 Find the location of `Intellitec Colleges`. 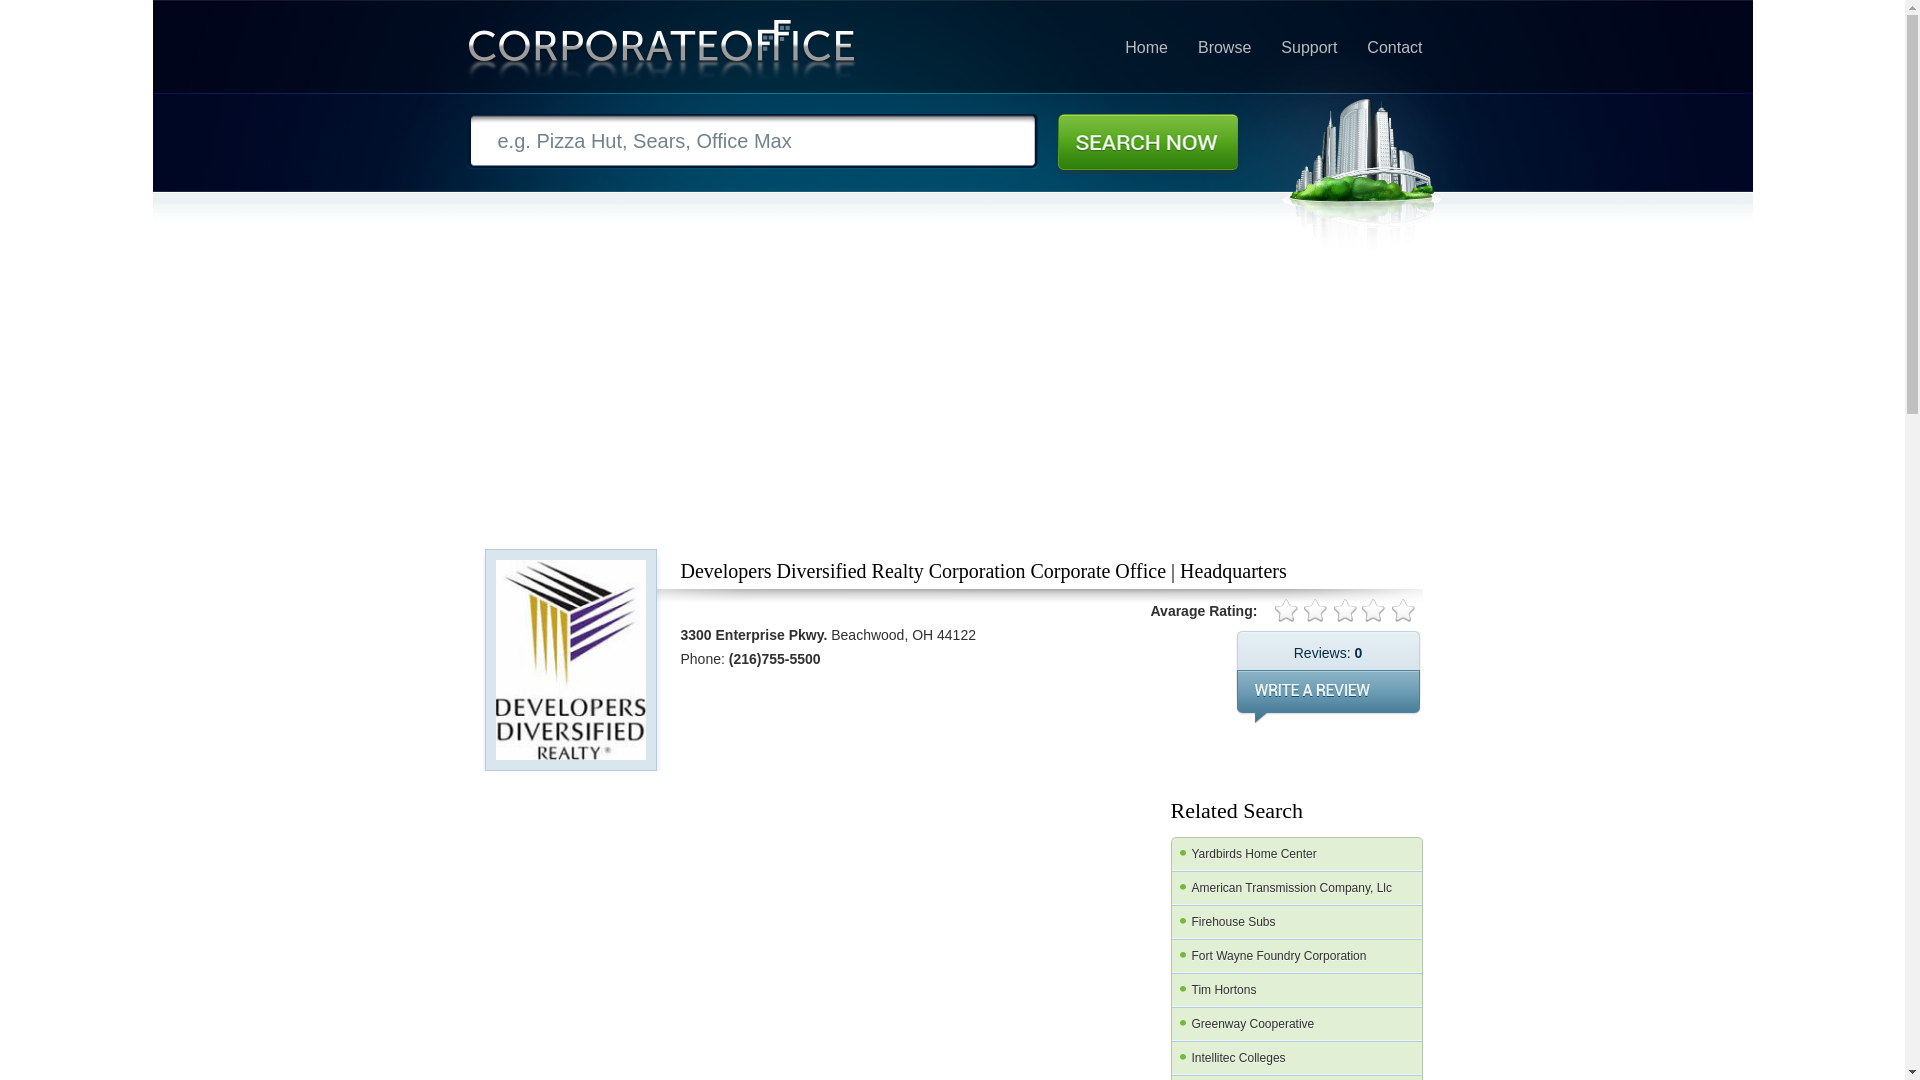

Intellitec Colleges is located at coordinates (1296, 1058).